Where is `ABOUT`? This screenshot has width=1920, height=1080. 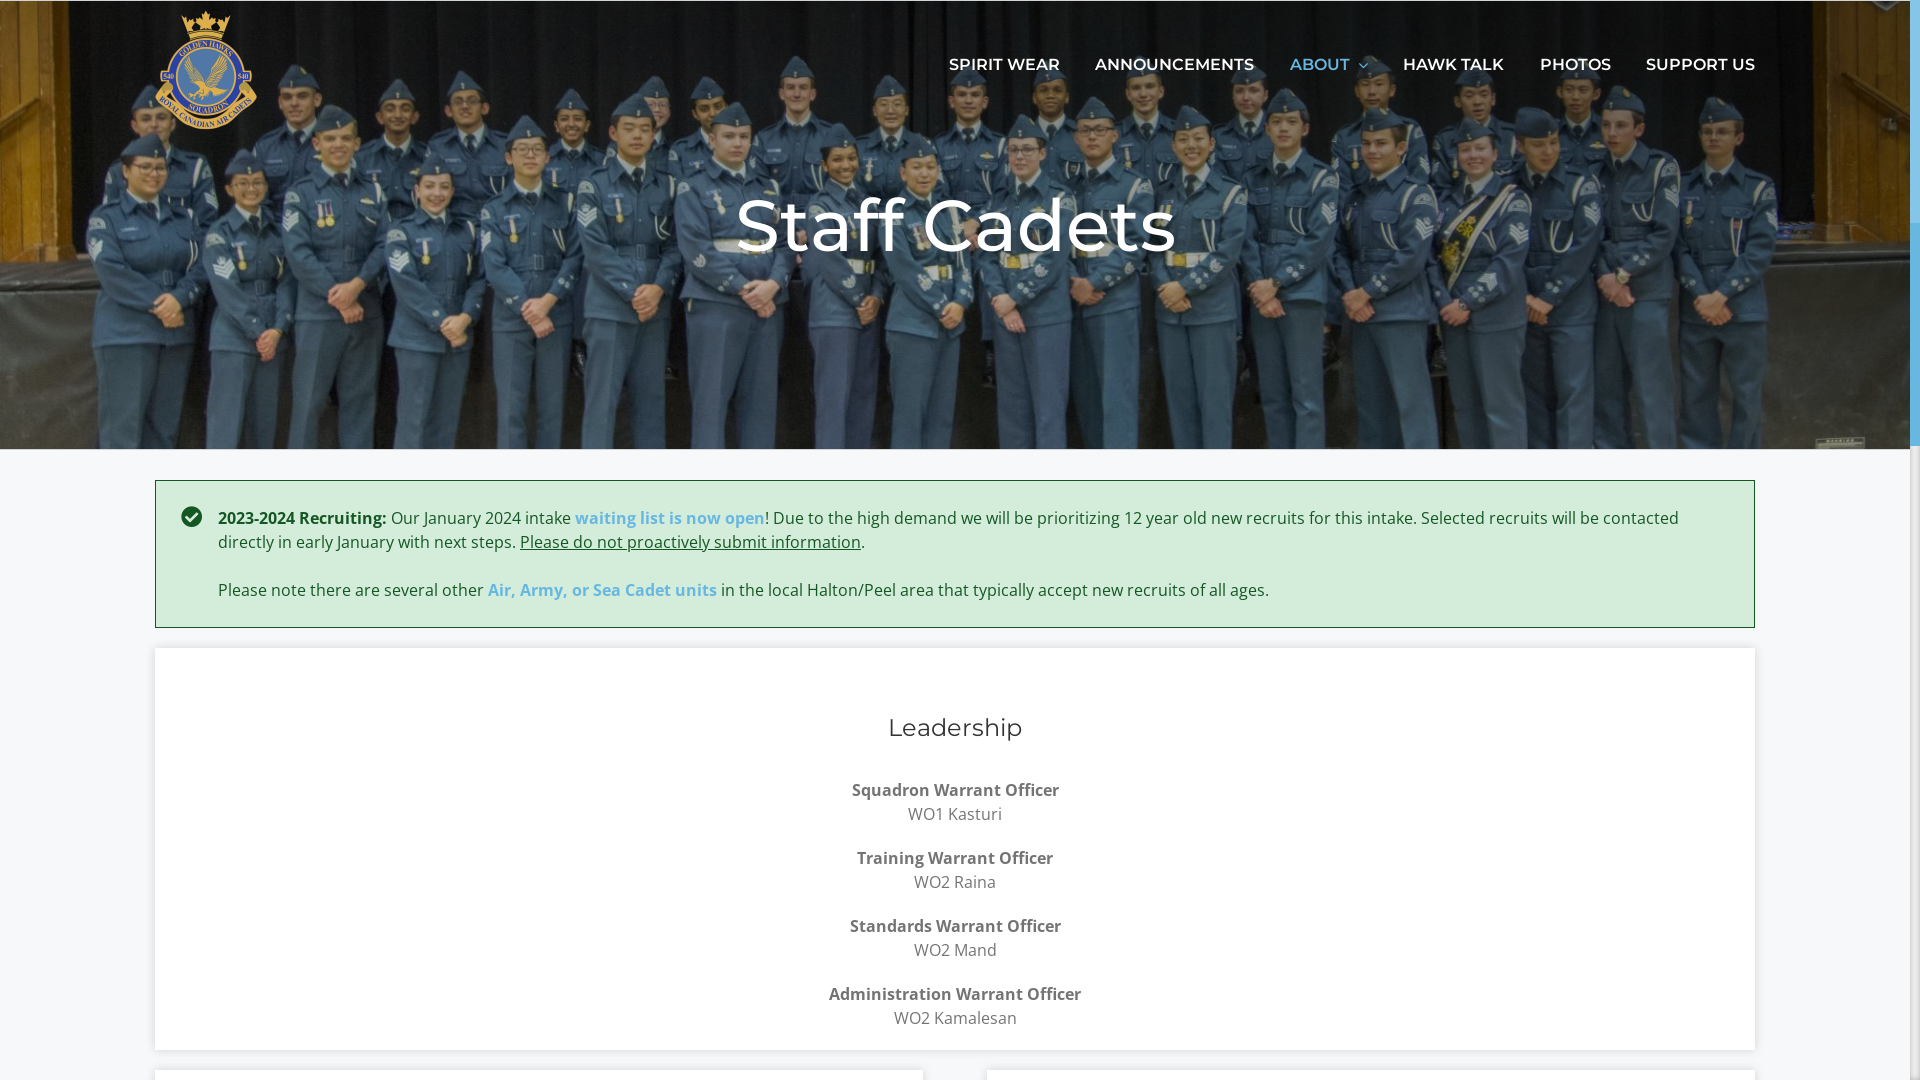 ABOUT is located at coordinates (1320, 64).